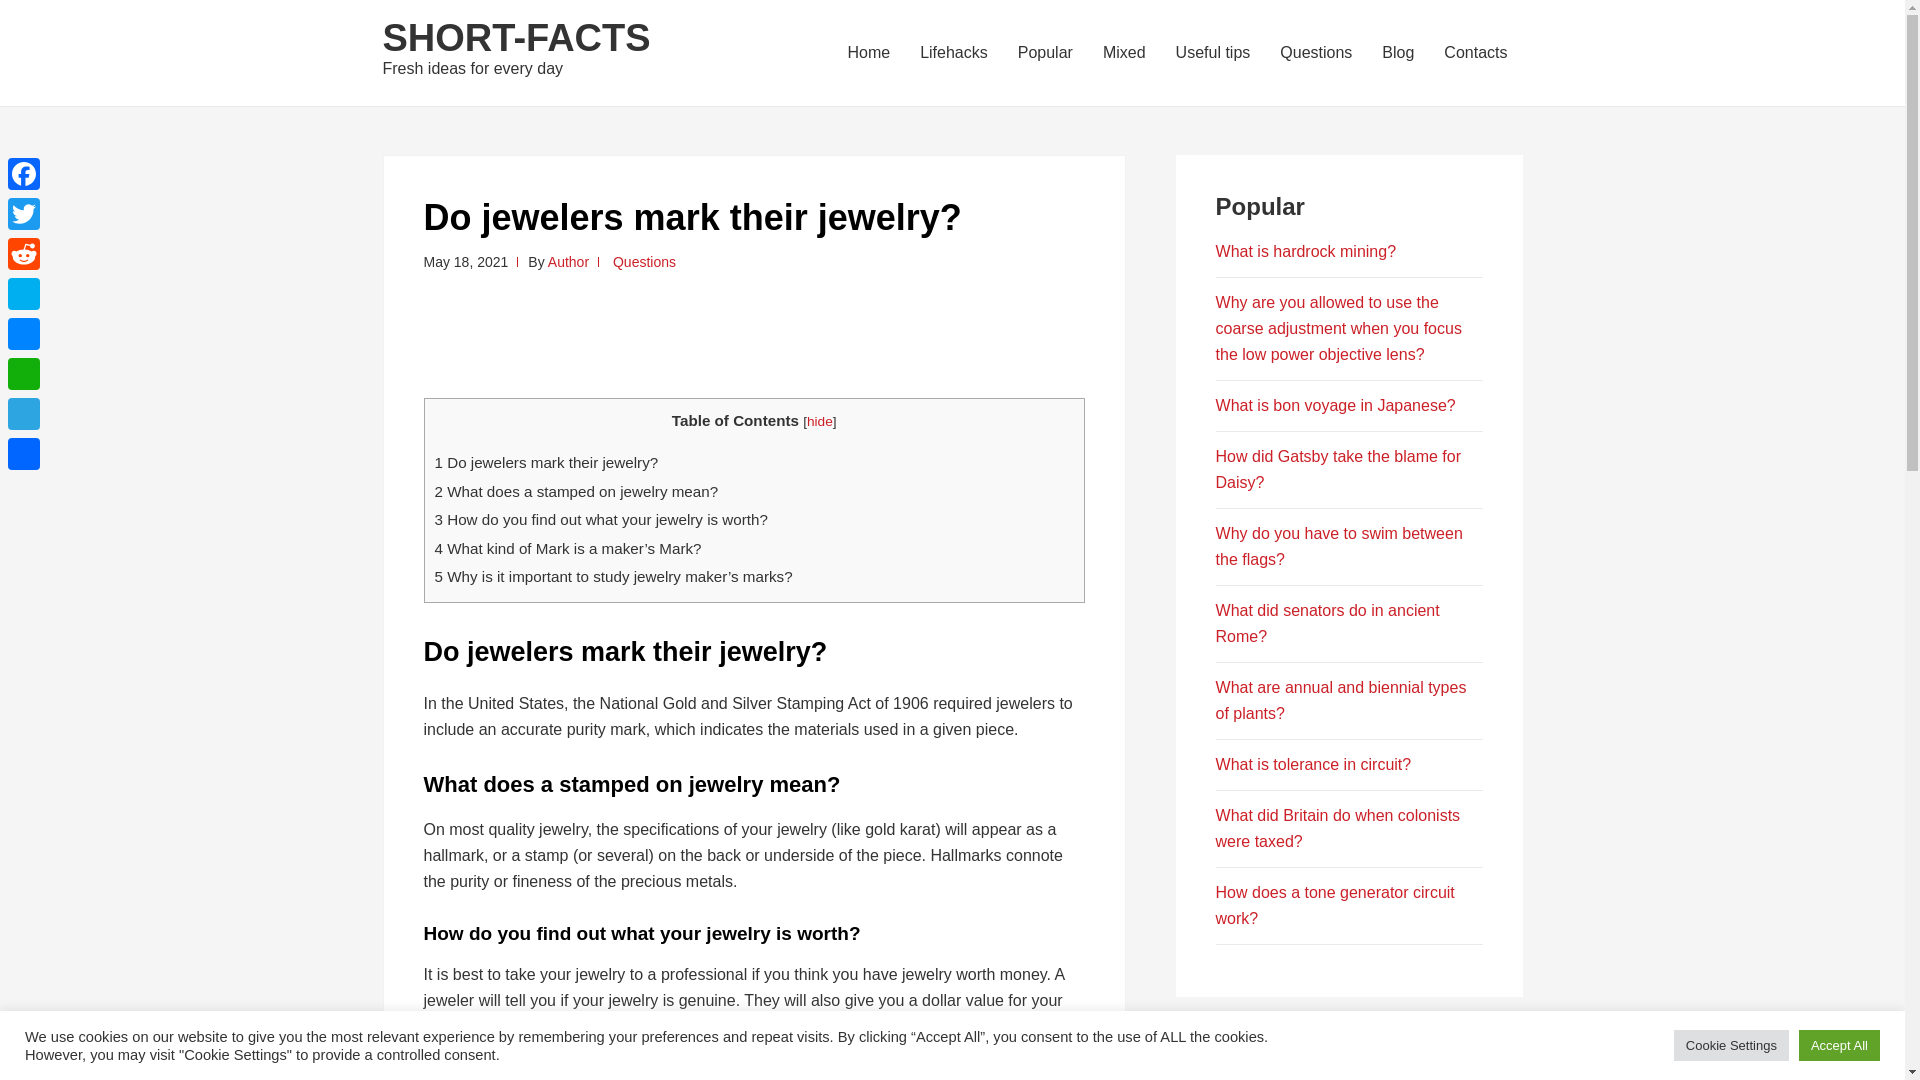 The height and width of the screenshot is (1080, 1920). I want to click on Questions, so click(1316, 52).